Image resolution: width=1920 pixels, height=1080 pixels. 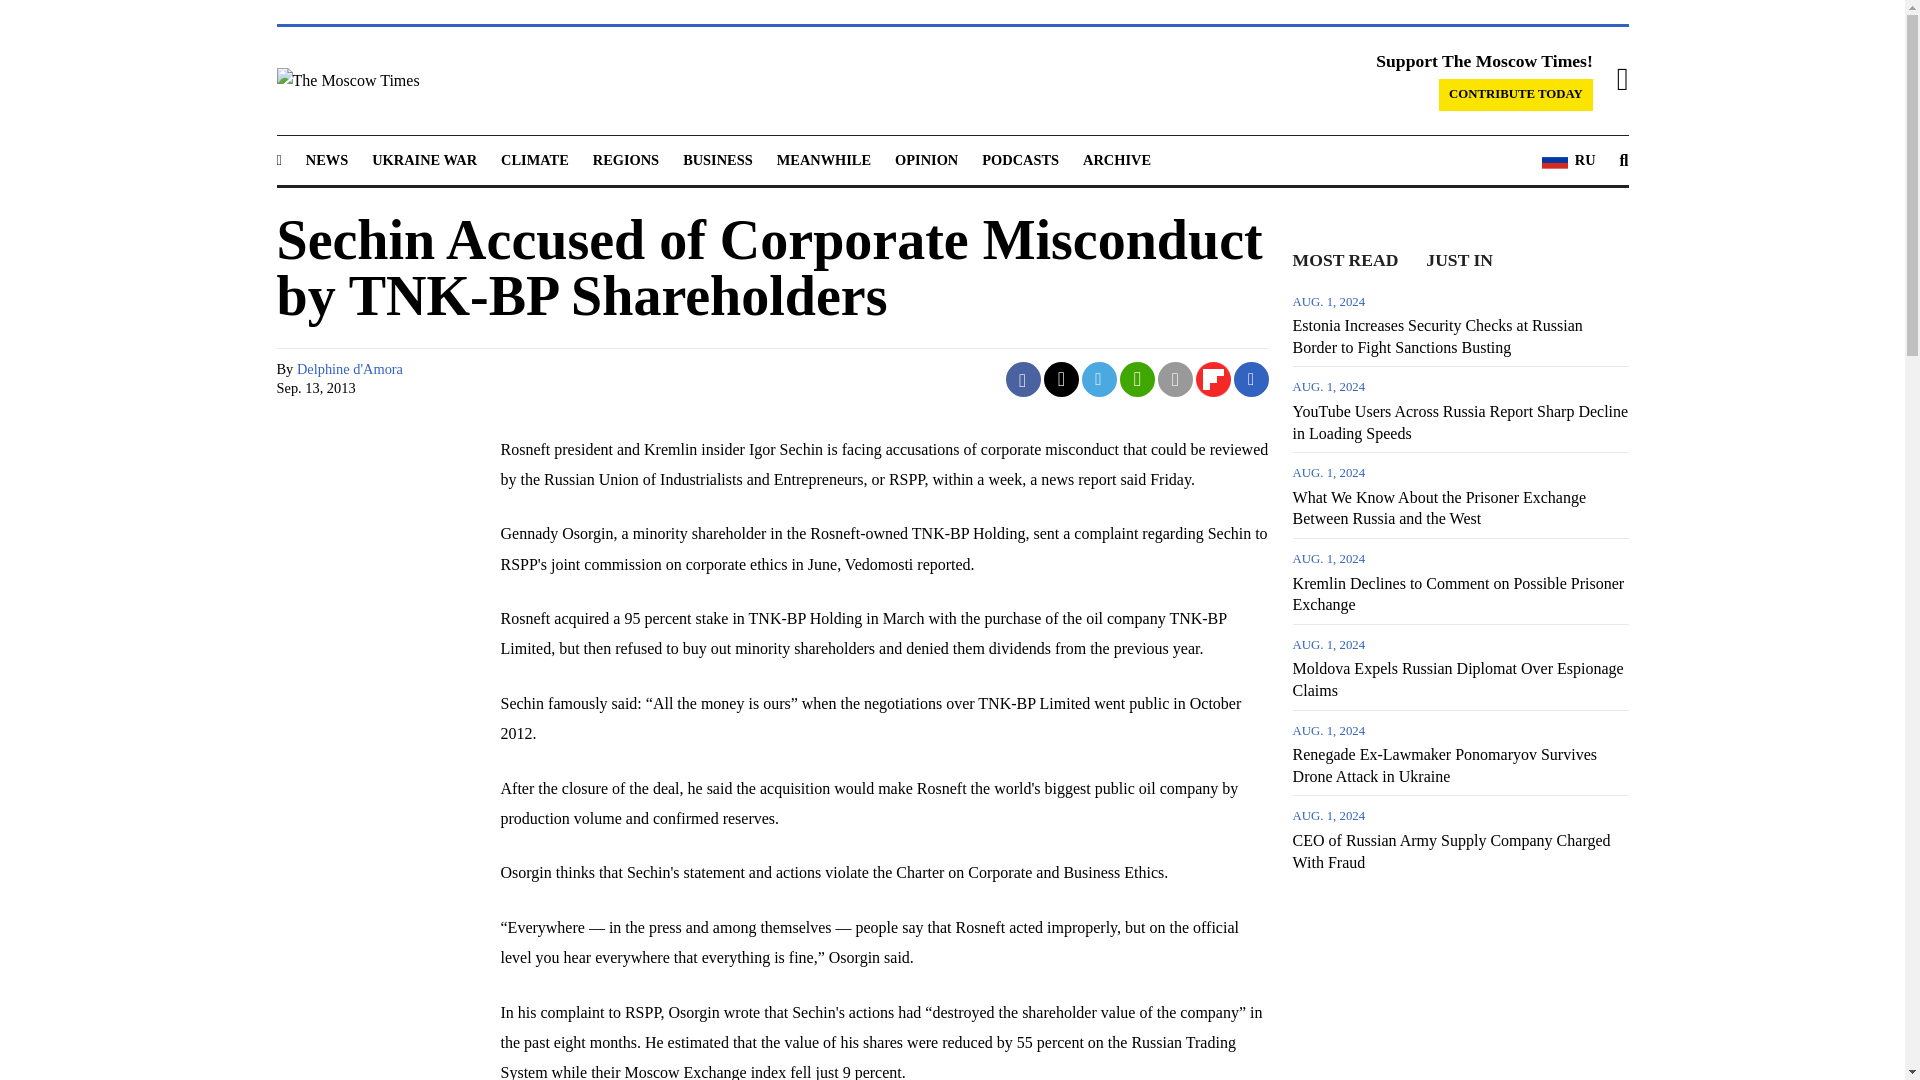 I want to click on PODCASTS, so click(x=1020, y=160).